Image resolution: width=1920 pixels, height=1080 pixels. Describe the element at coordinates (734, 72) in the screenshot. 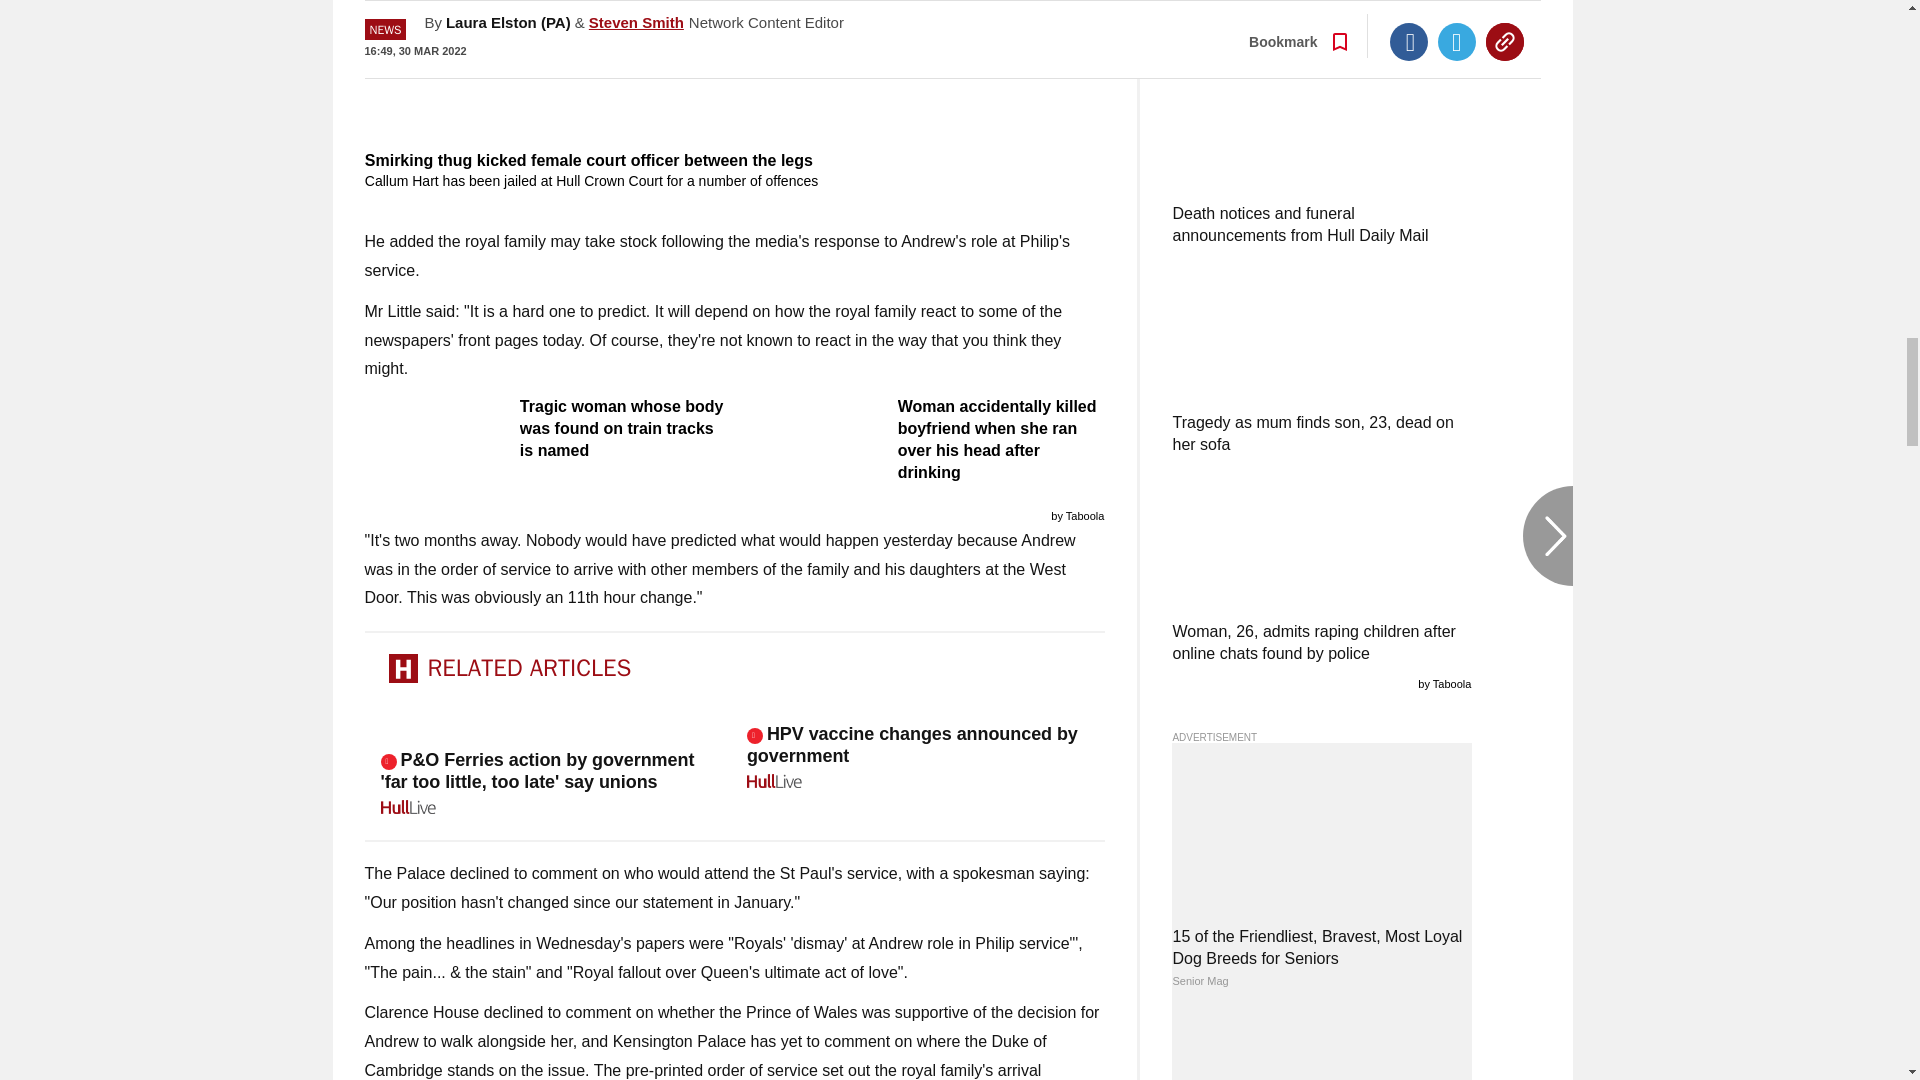

I see `Smirking thug kicked female court officer between the legs` at that location.